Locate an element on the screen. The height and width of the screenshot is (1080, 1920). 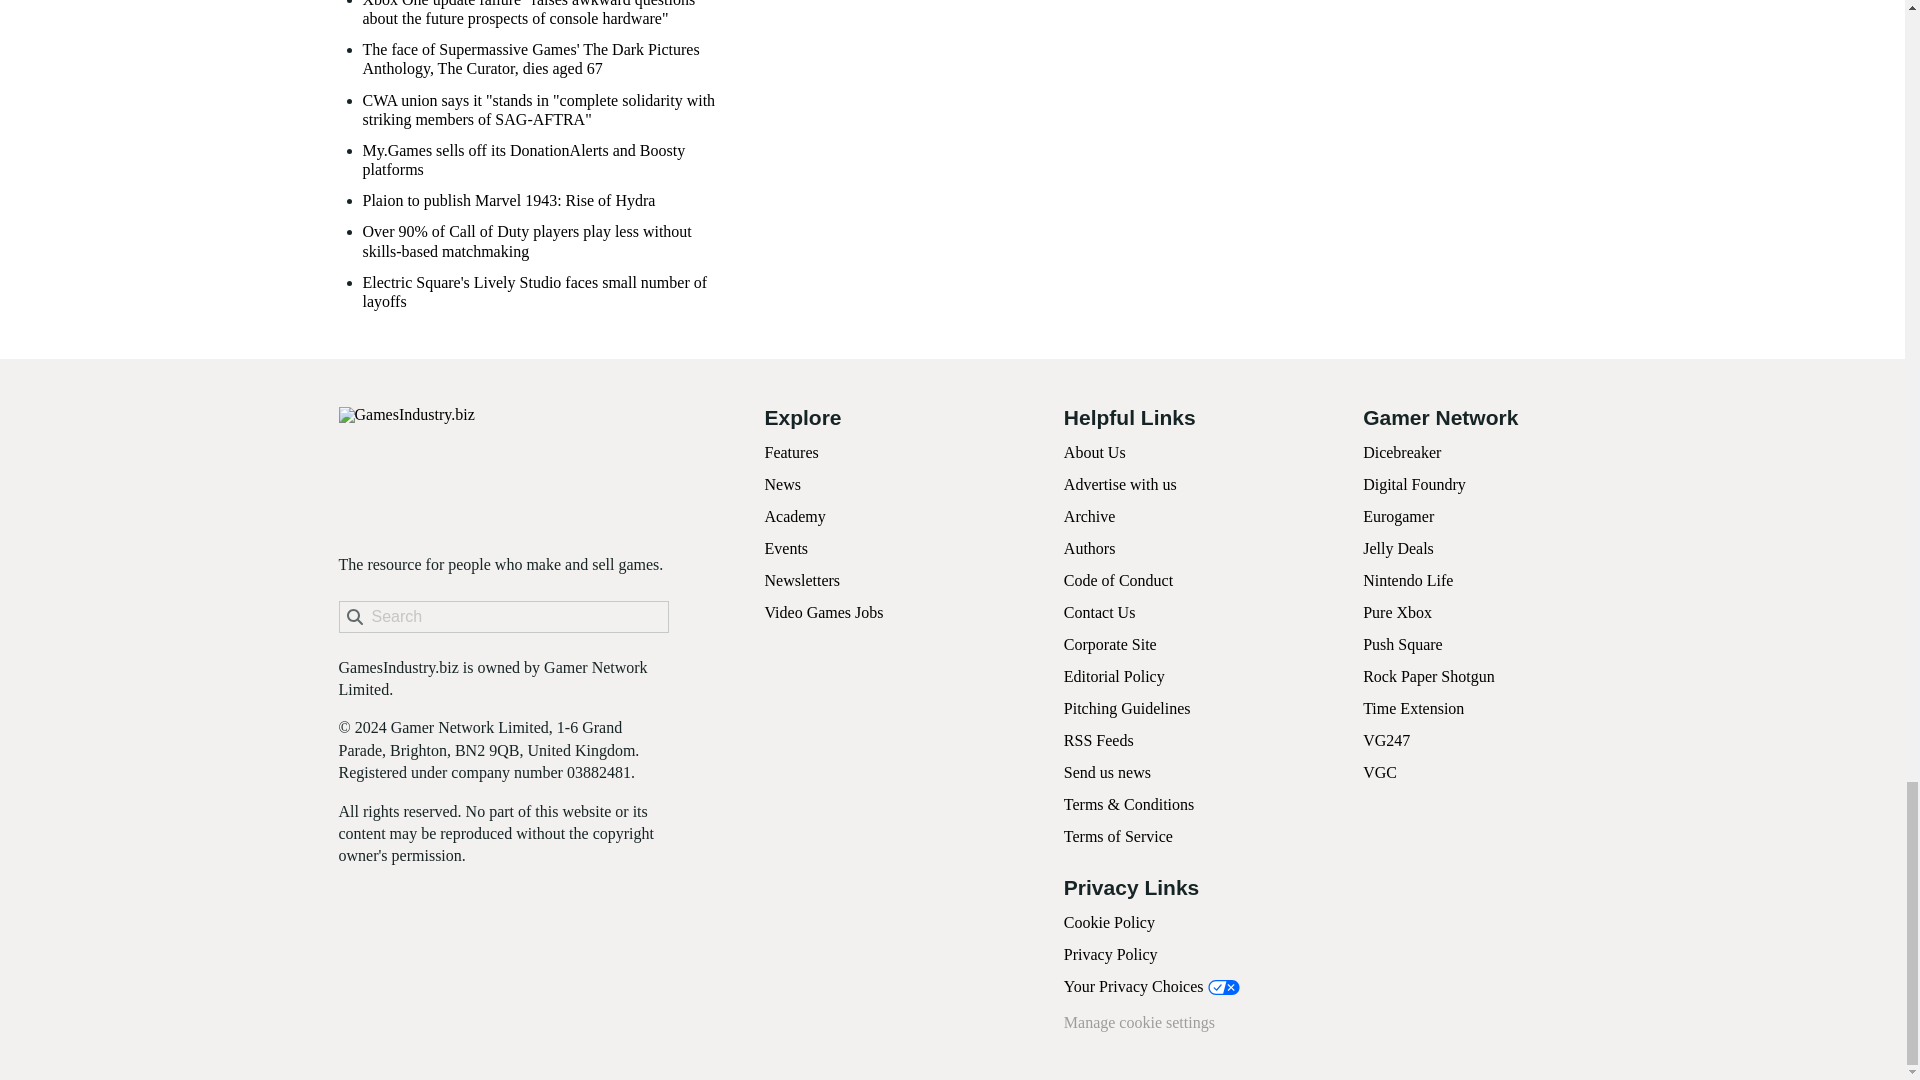
Advertise with us is located at coordinates (1120, 484).